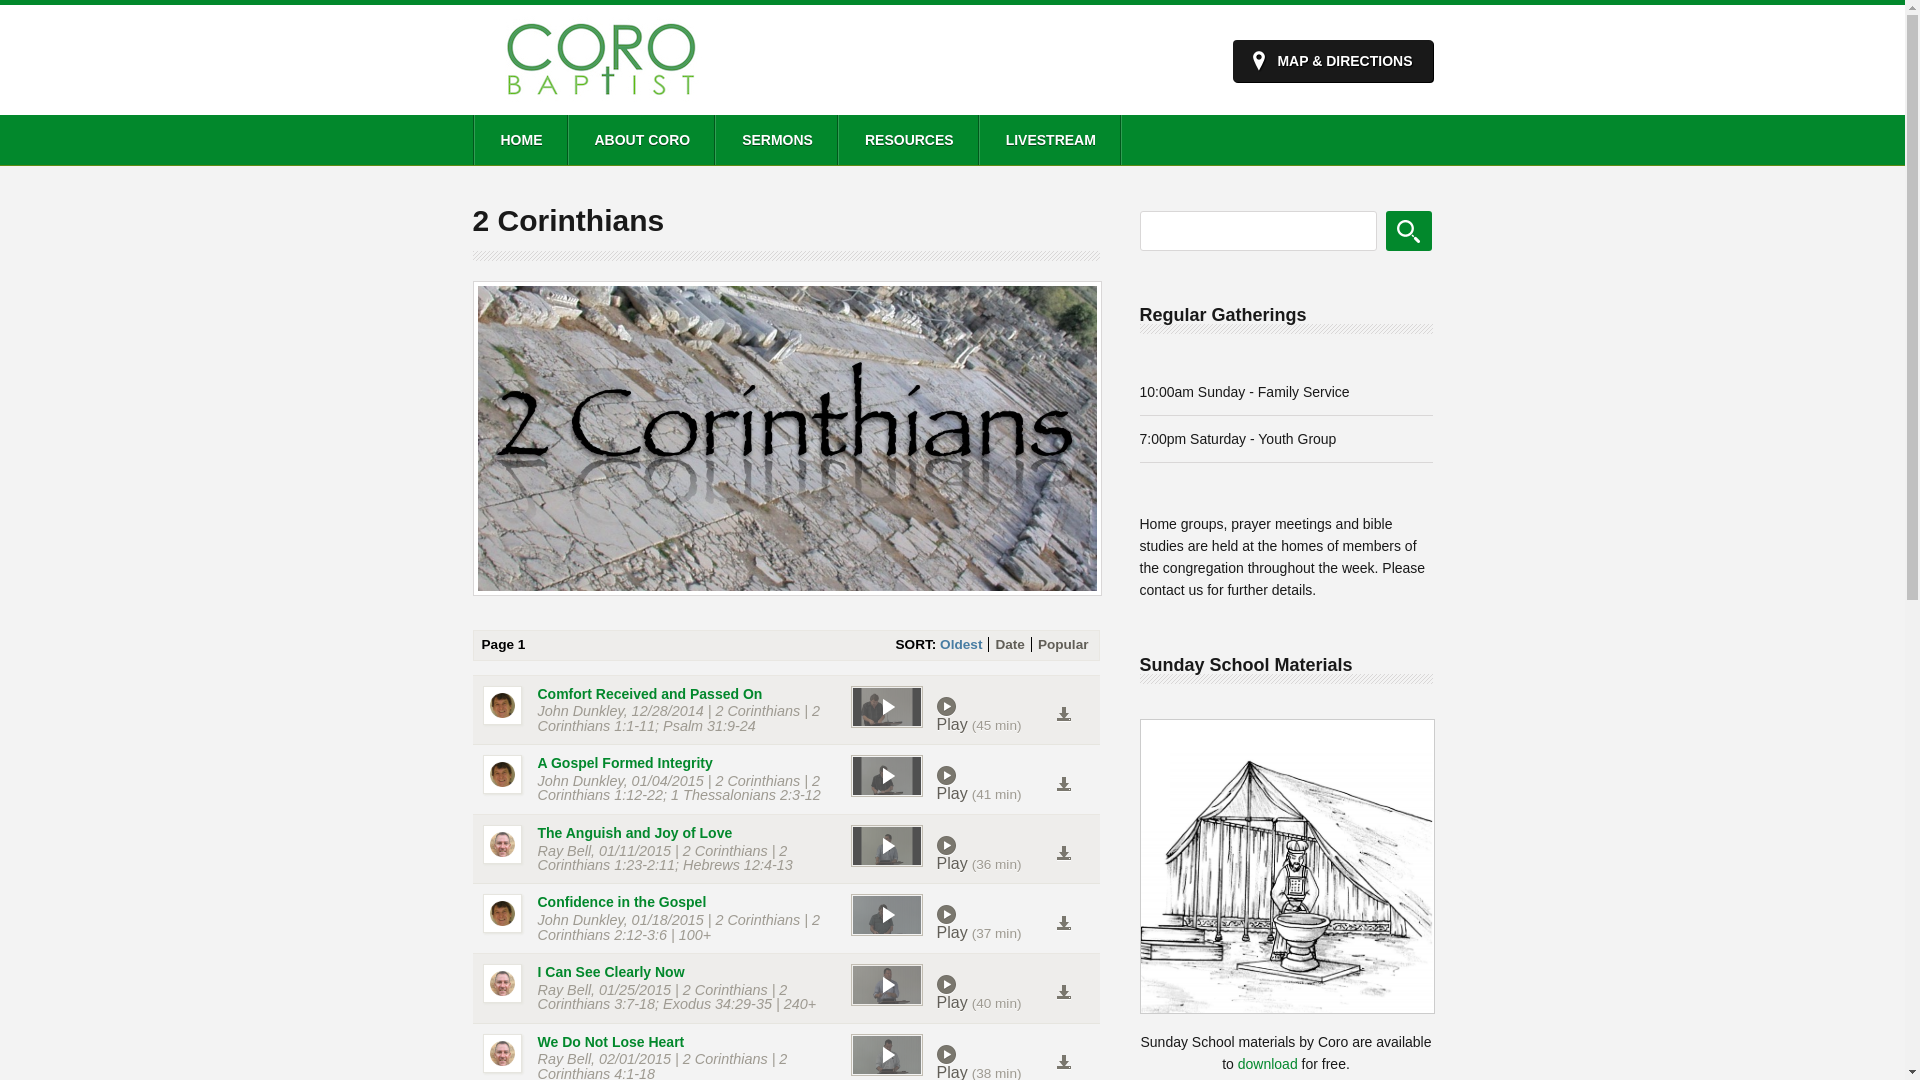  What do you see at coordinates (1063, 784) in the screenshot?
I see `Download` at bounding box center [1063, 784].